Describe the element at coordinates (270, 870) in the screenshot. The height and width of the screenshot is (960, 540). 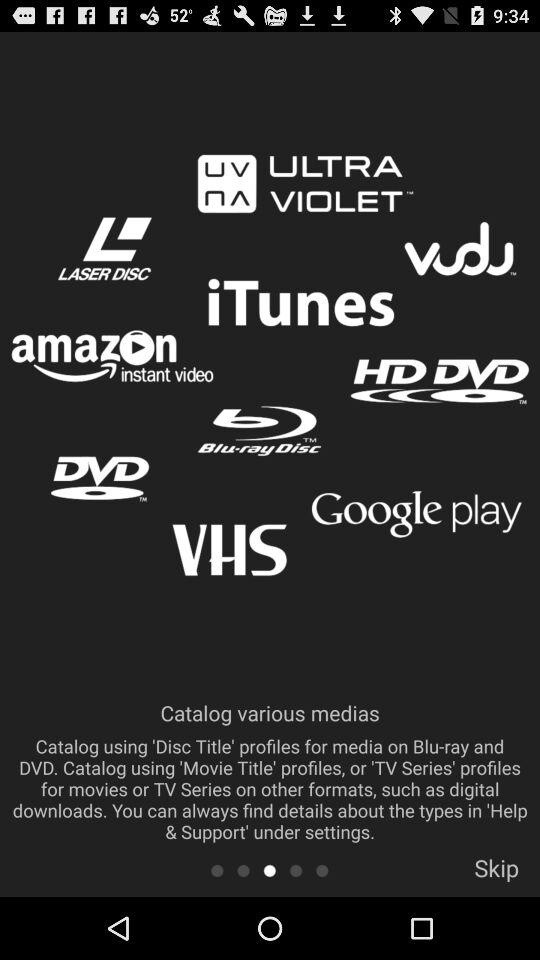
I see `toggle loading option` at that location.